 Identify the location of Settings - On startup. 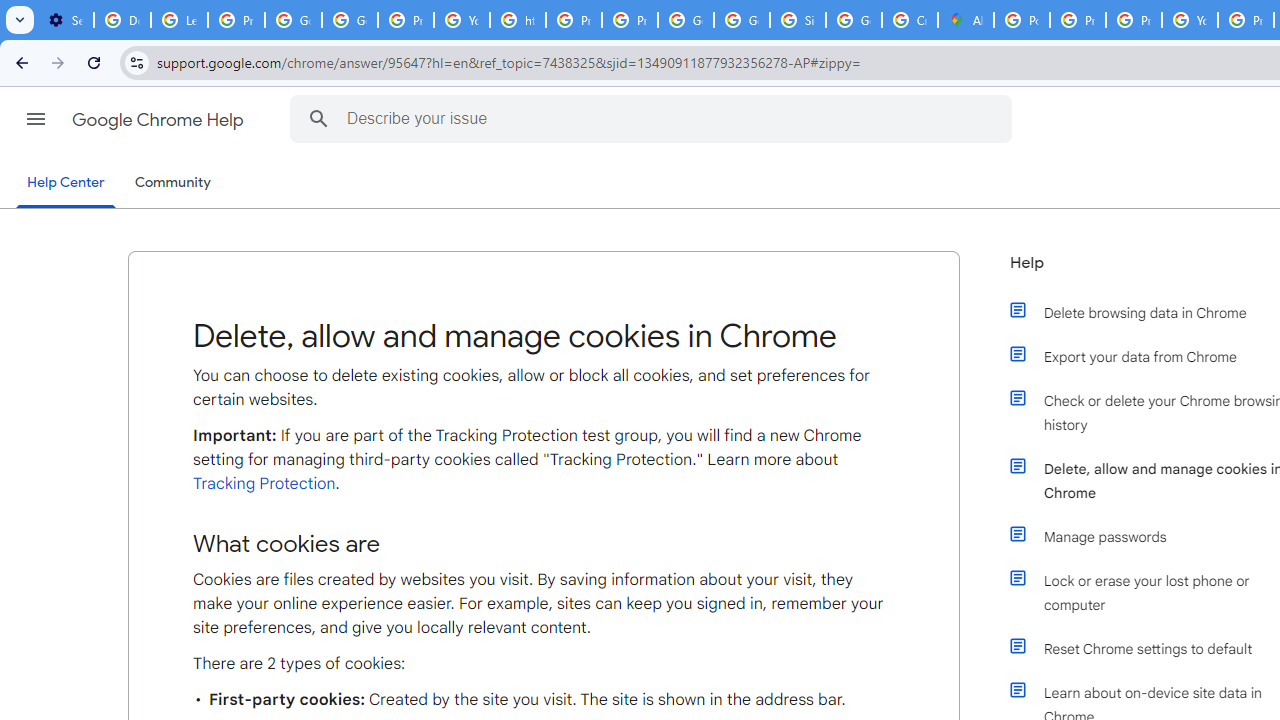
(65, 20).